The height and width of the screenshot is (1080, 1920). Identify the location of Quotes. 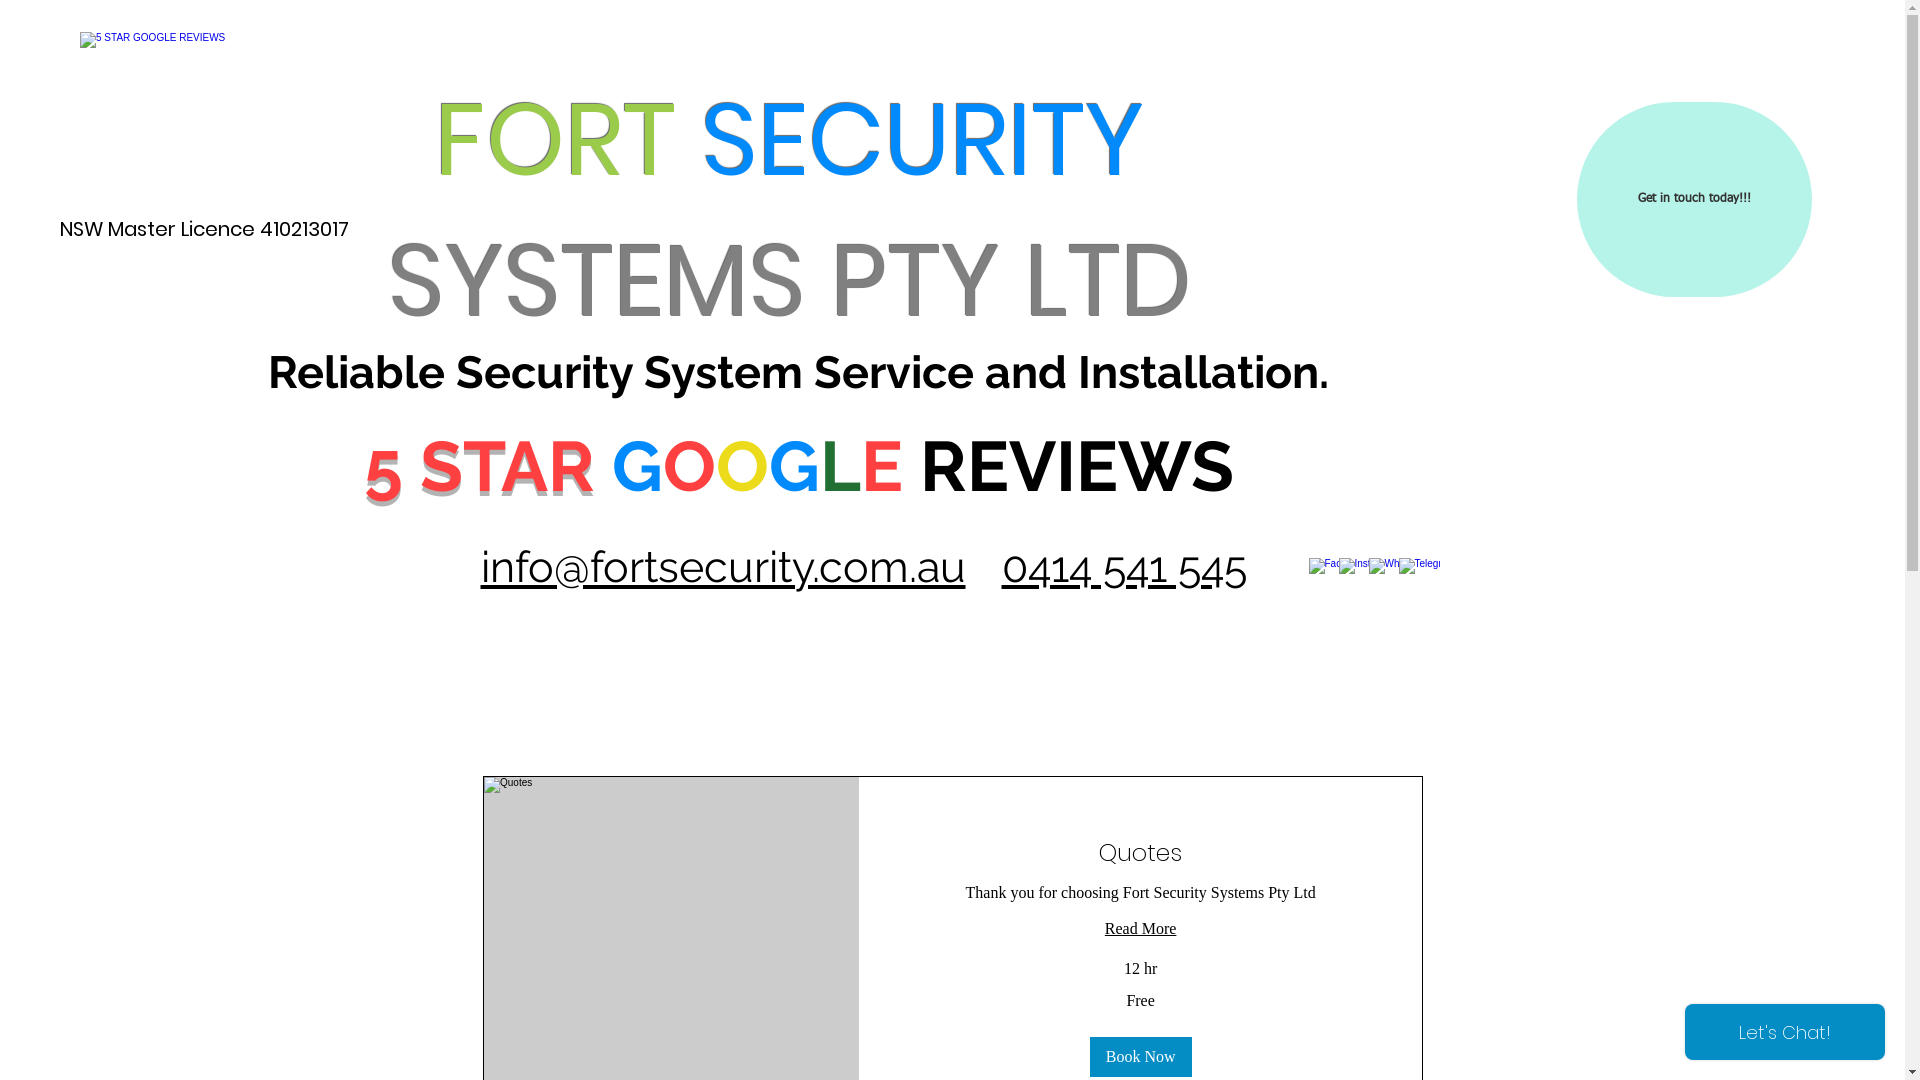
(1140, 853).